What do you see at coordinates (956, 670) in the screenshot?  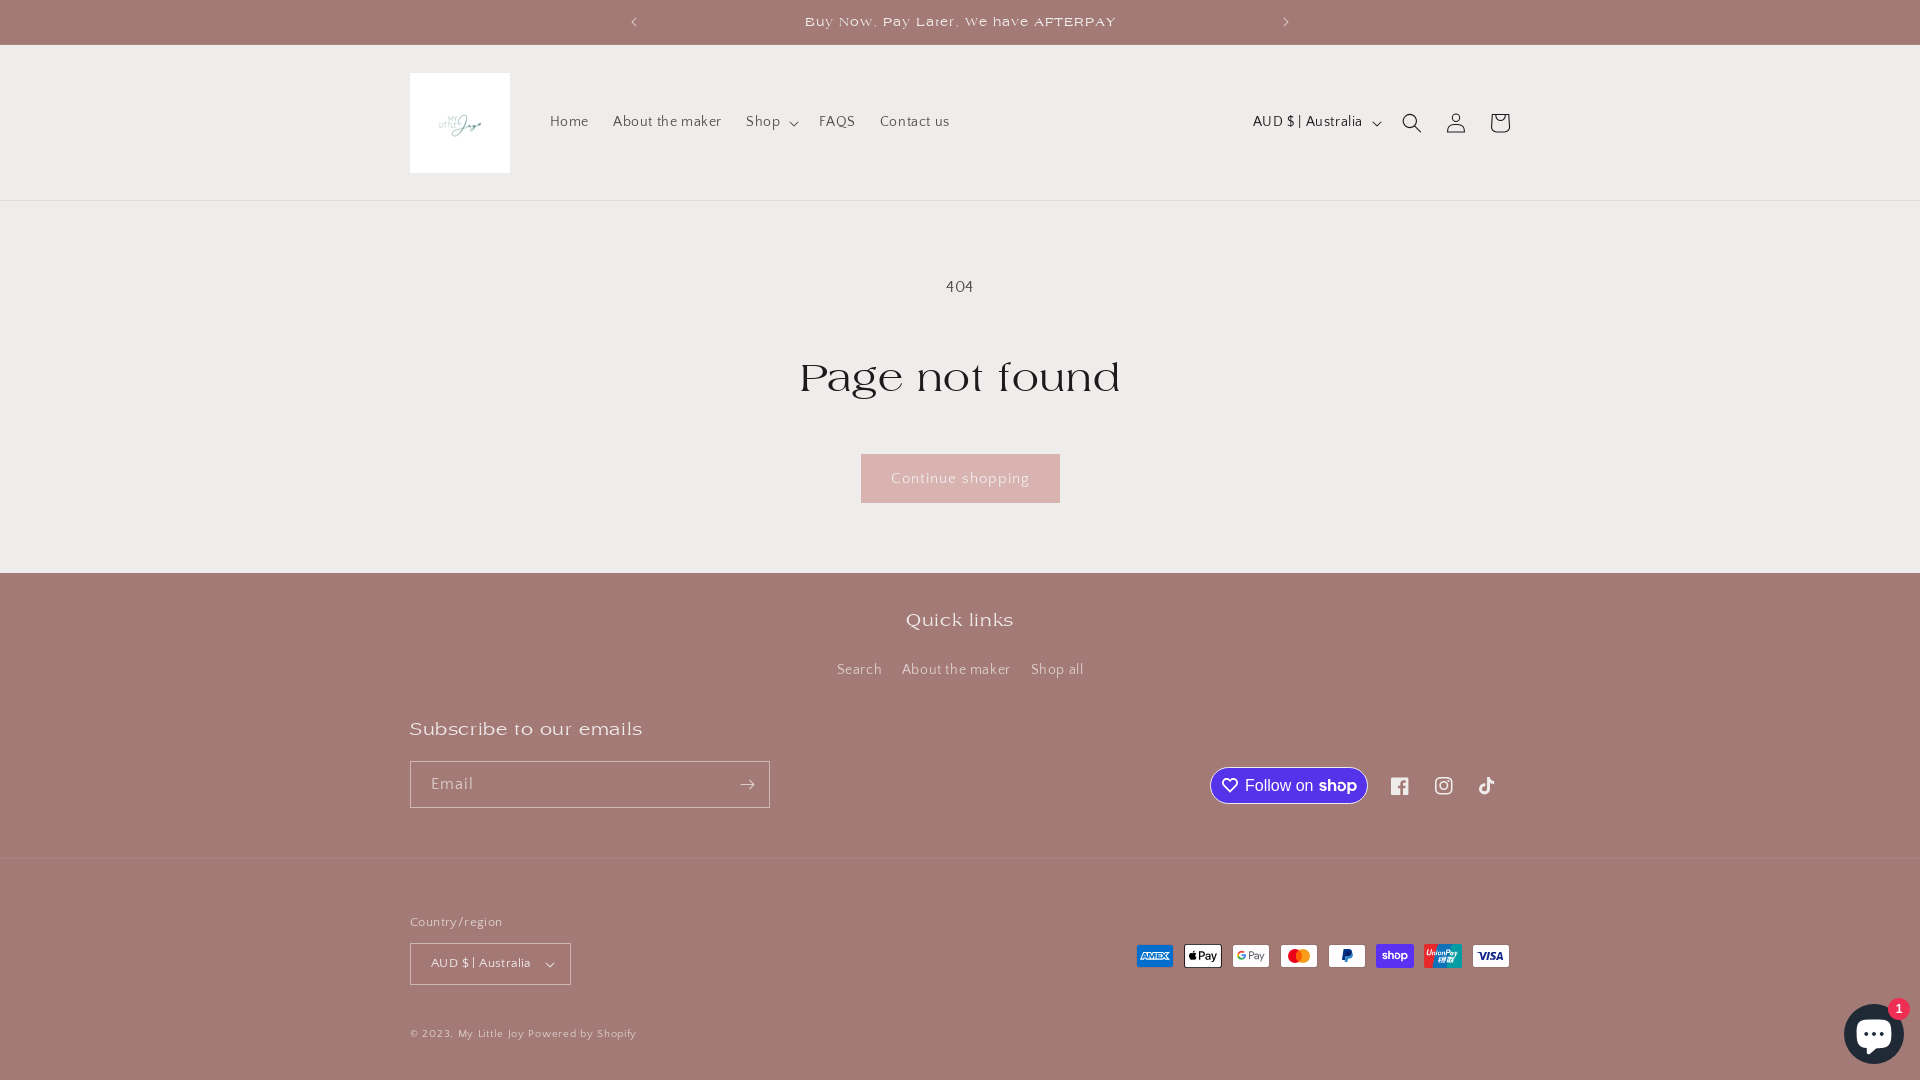 I see `About the maker` at bounding box center [956, 670].